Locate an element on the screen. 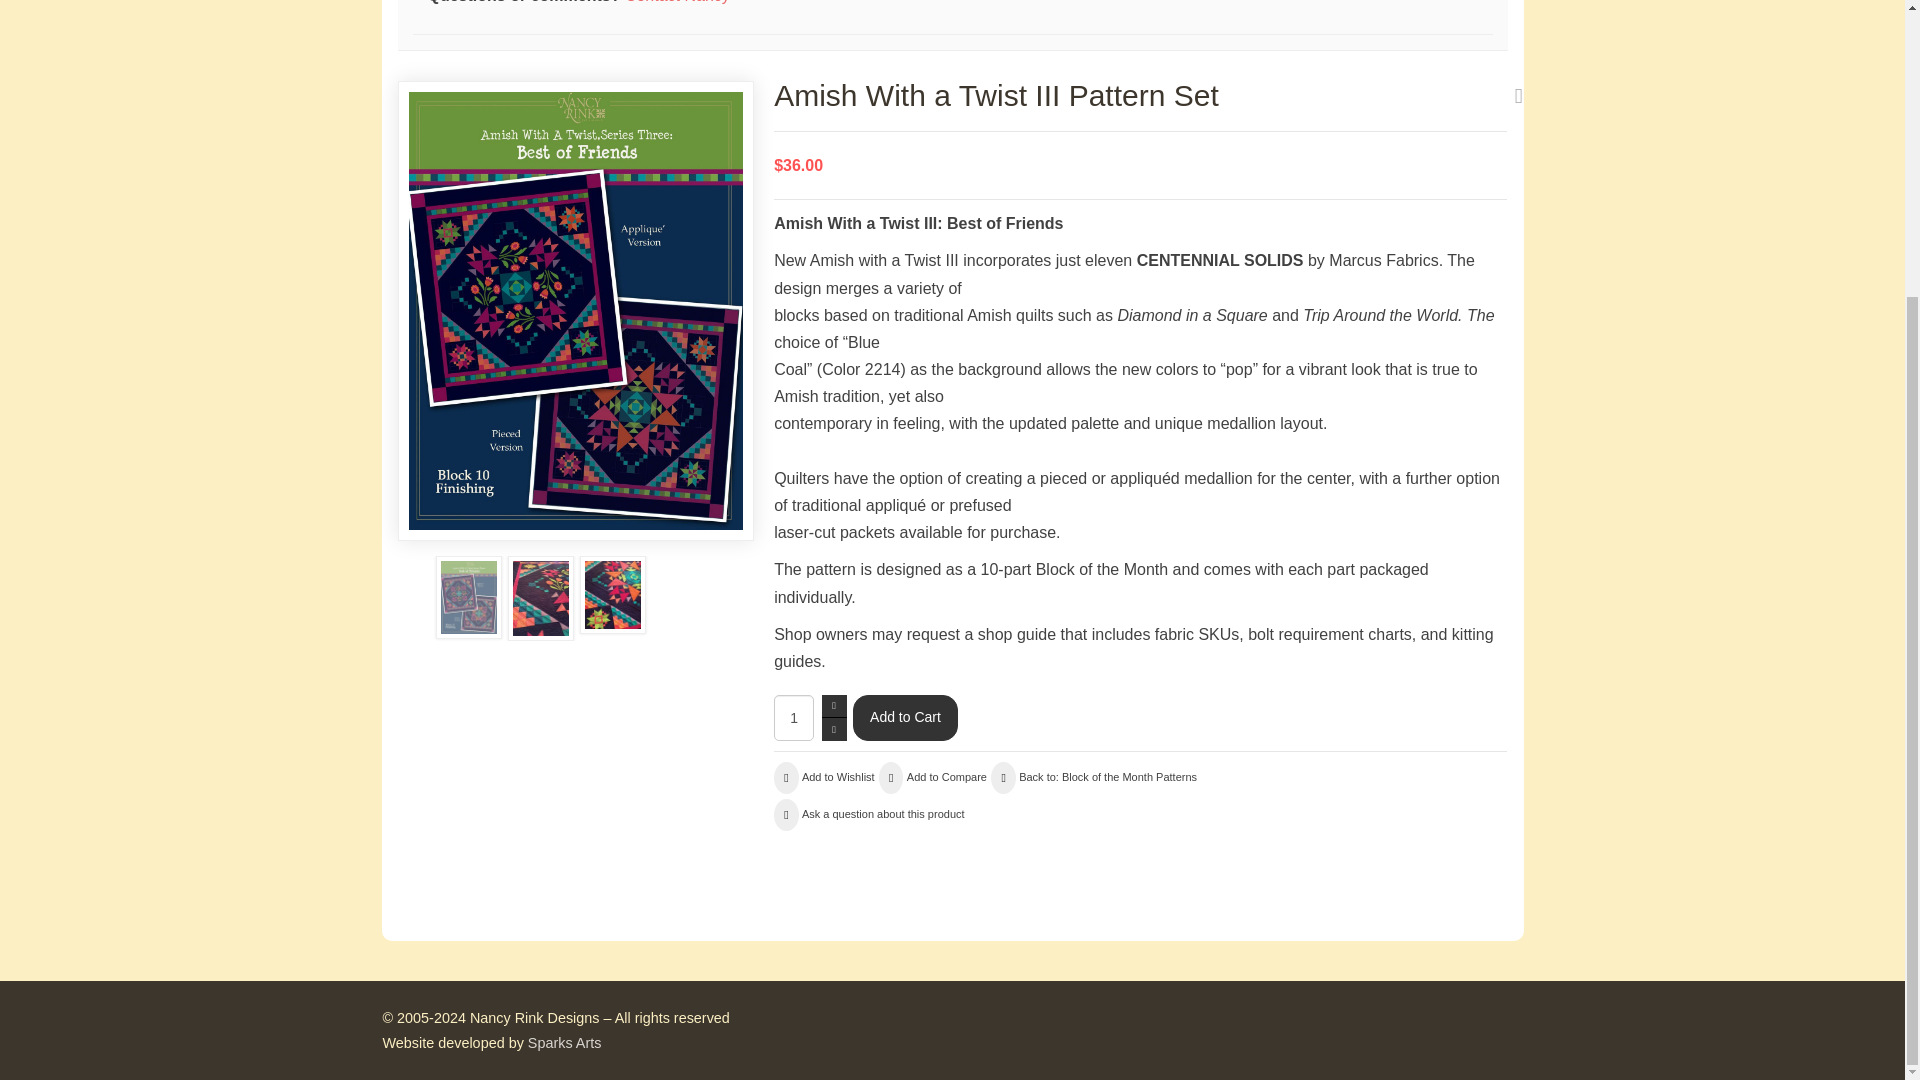 The height and width of the screenshot is (1080, 1920). Block of the Month Patterns is located at coordinates (1093, 778).